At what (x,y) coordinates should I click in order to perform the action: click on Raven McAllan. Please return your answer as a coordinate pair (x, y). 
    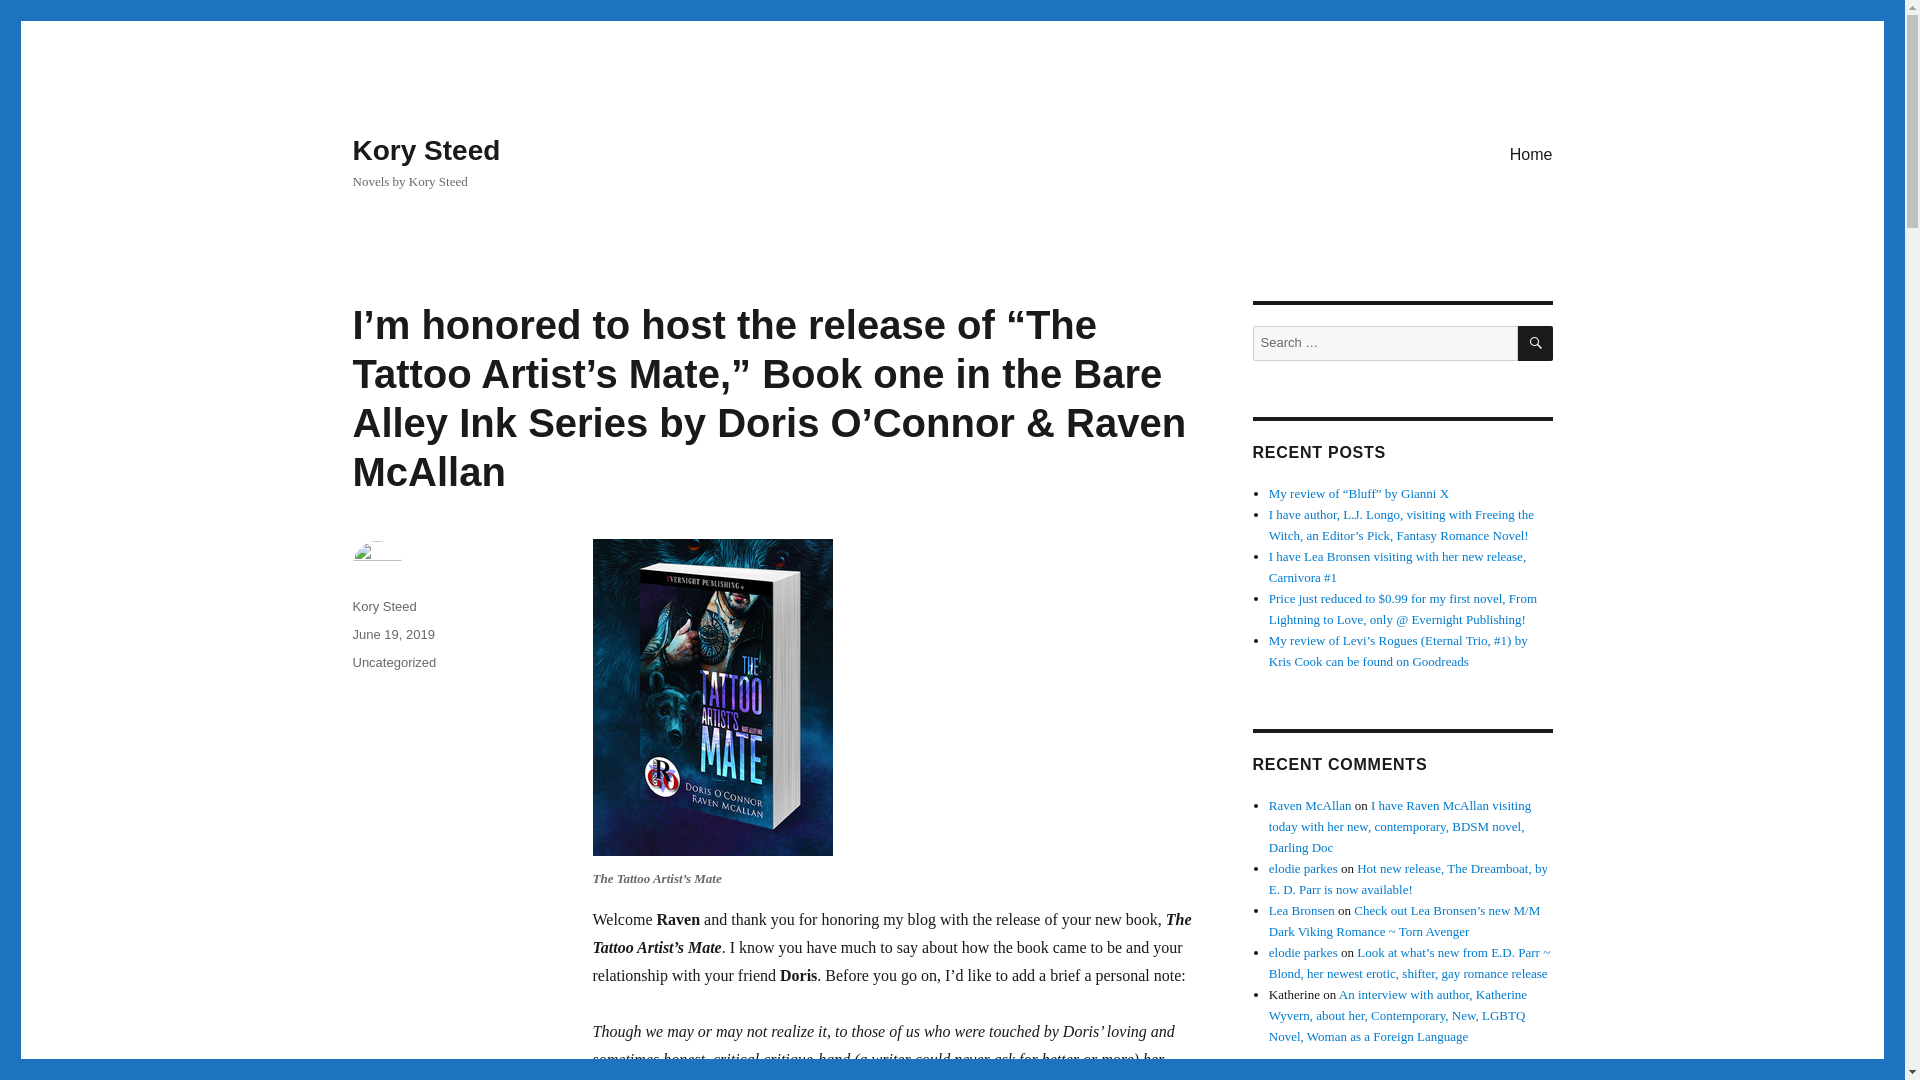
    Looking at the image, I should click on (1310, 806).